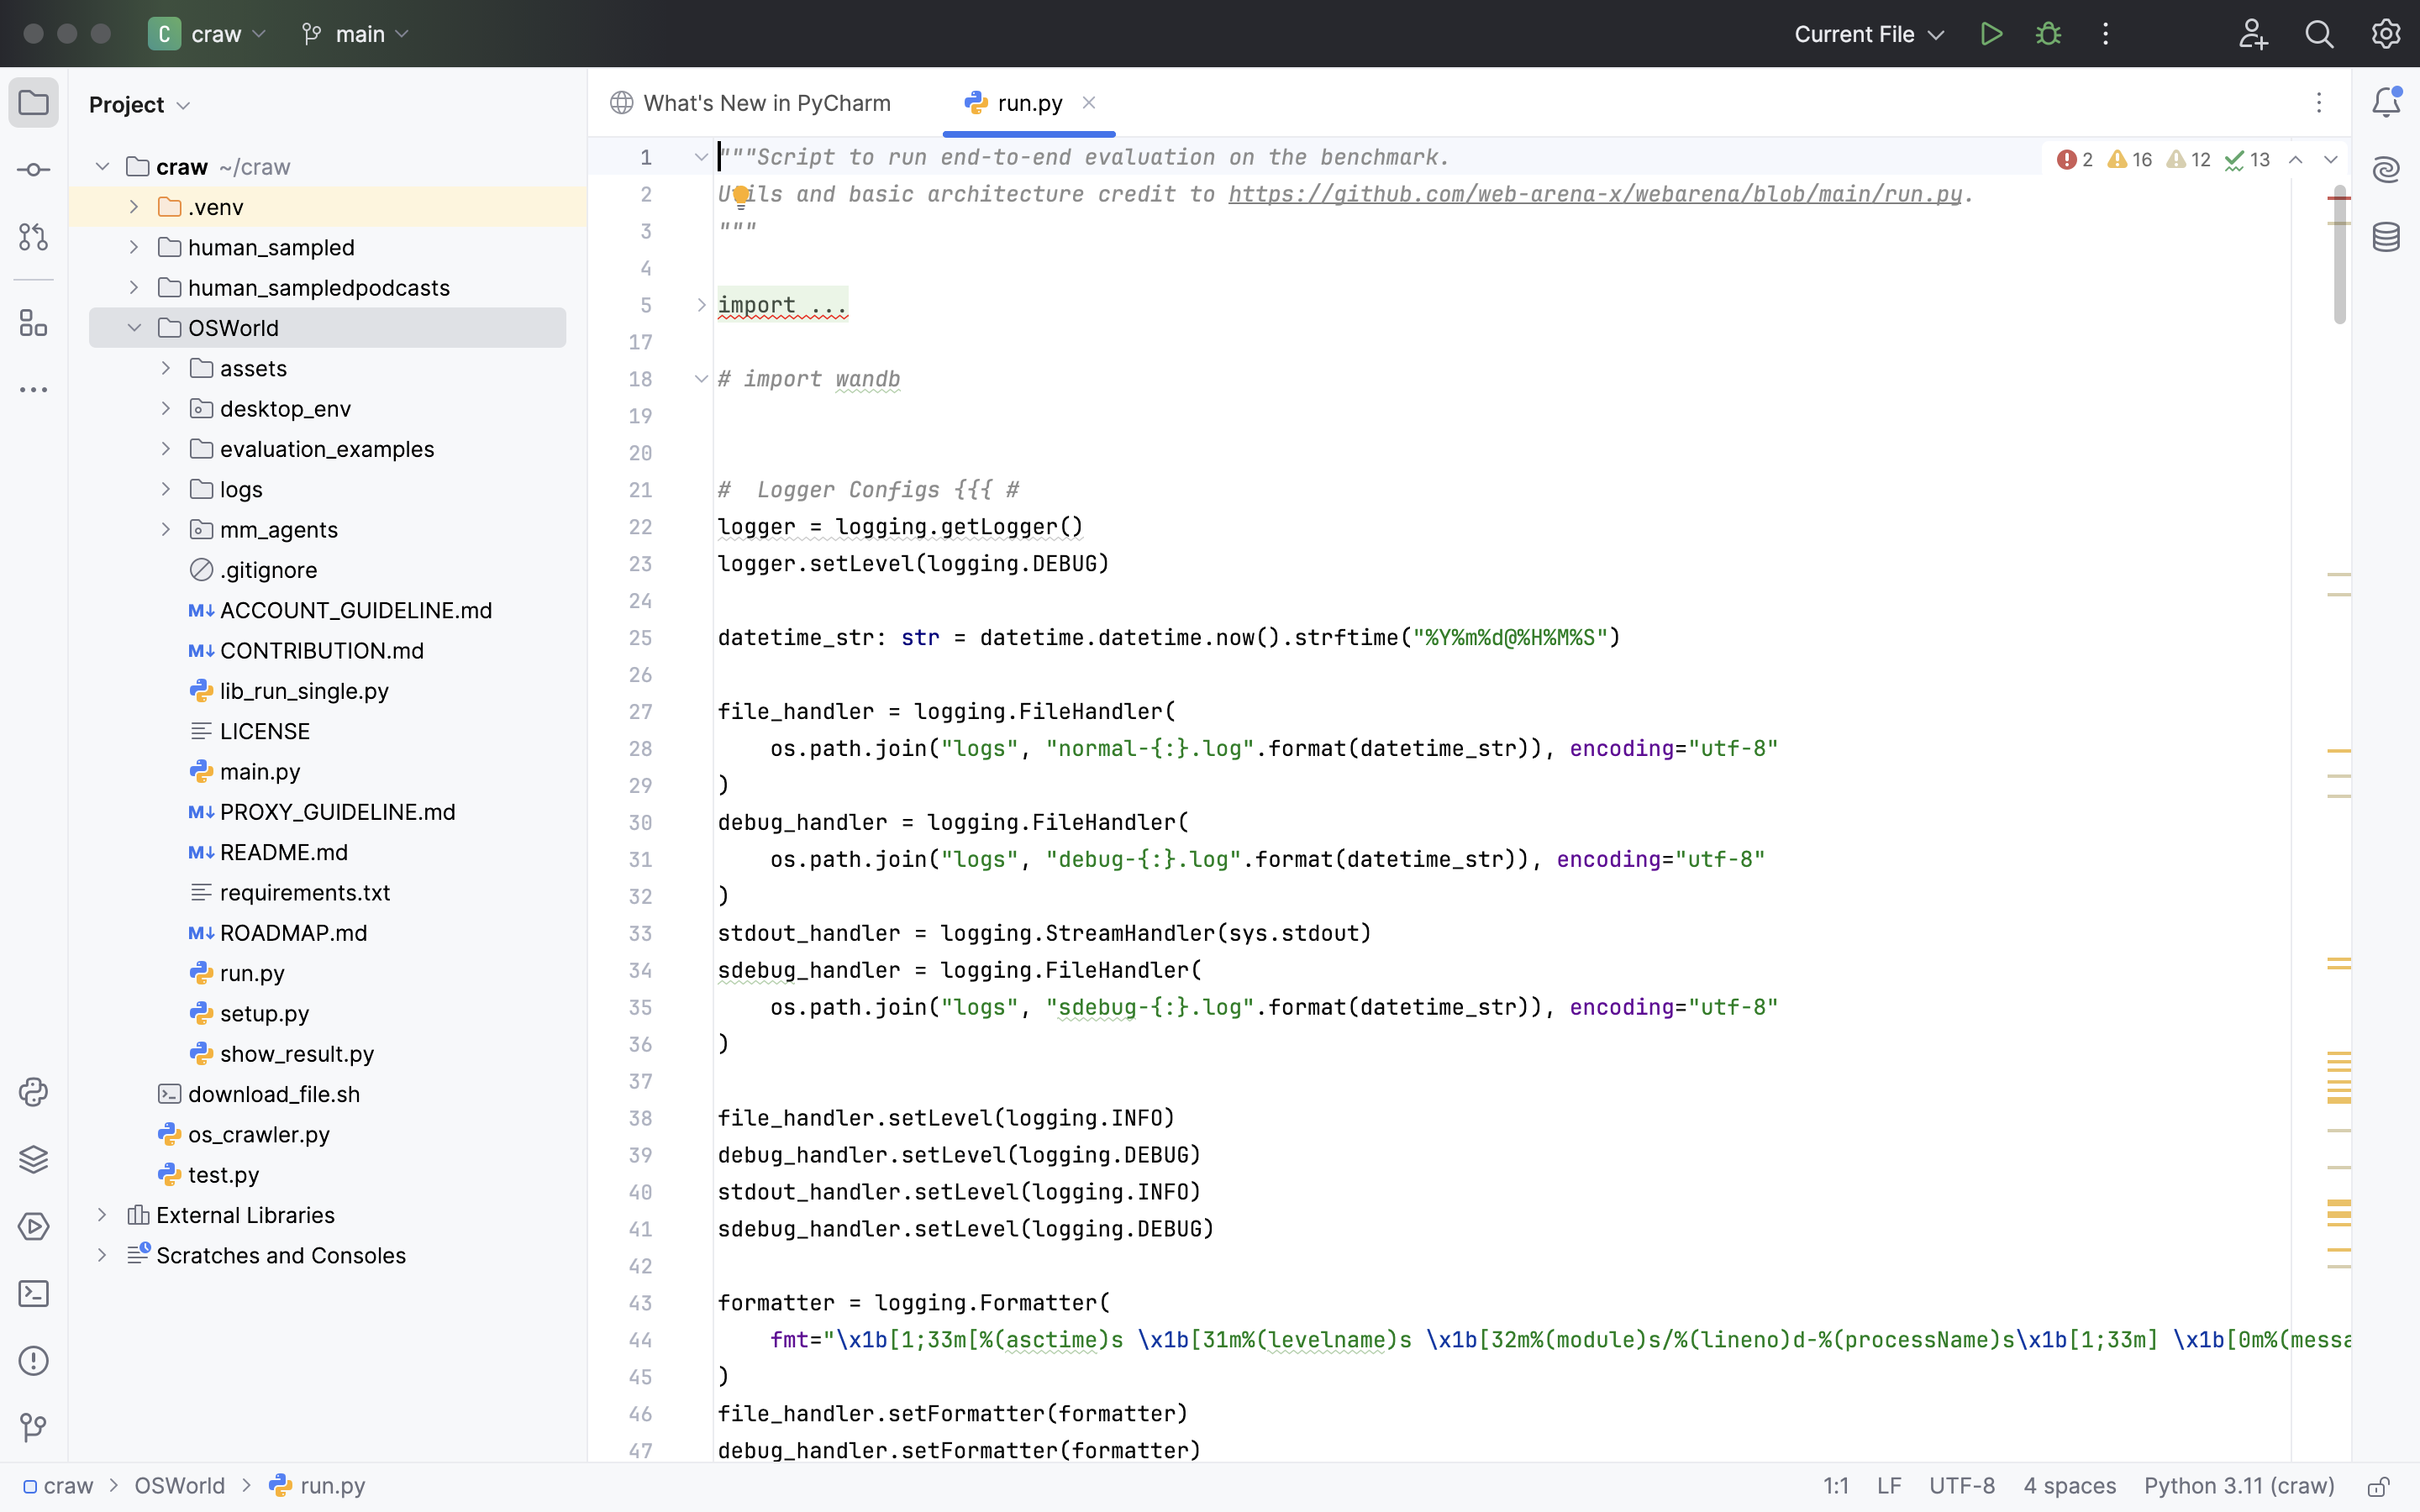 This screenshot has width=2420, height=1512. What do you see at coordinates (250, 731) in the screenshot?
I see `LICENSE` at bounding box center [250, 731].